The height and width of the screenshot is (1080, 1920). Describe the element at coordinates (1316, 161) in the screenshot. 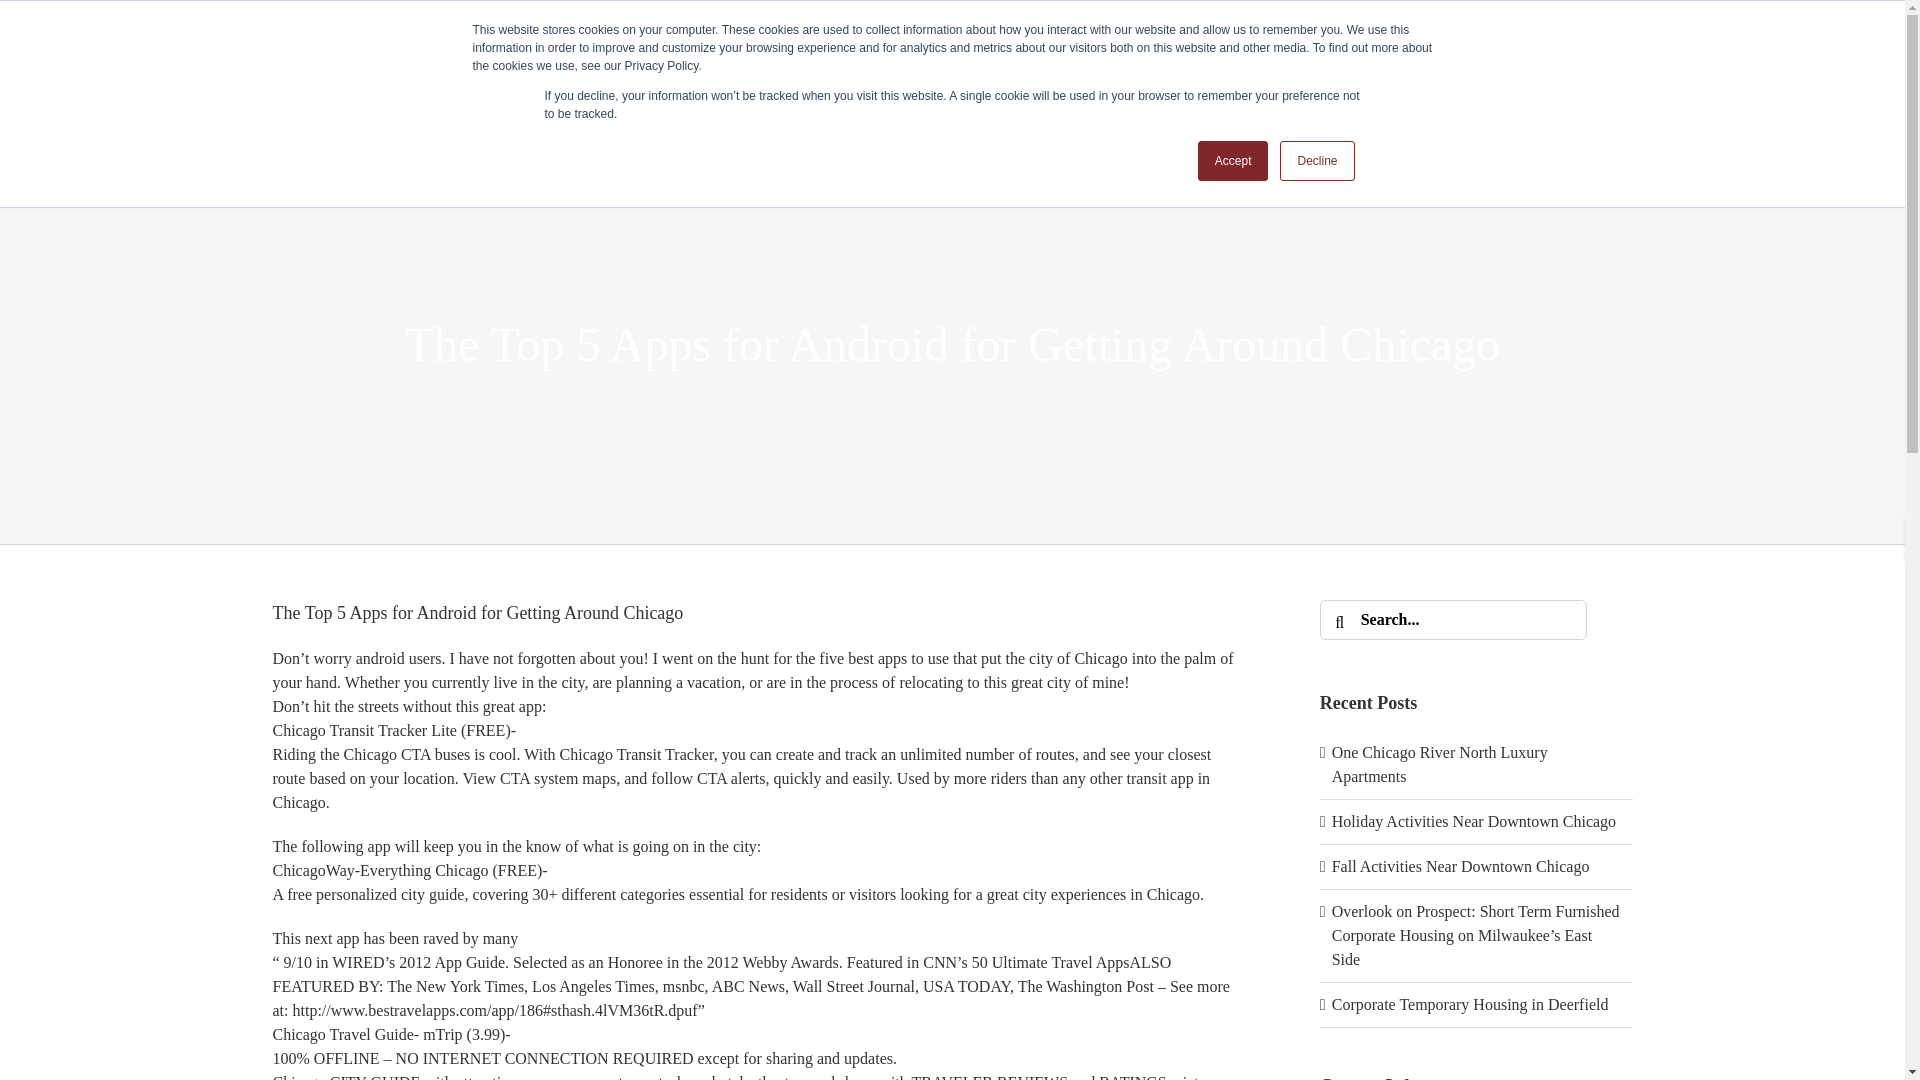

I see `Decline` at that location.